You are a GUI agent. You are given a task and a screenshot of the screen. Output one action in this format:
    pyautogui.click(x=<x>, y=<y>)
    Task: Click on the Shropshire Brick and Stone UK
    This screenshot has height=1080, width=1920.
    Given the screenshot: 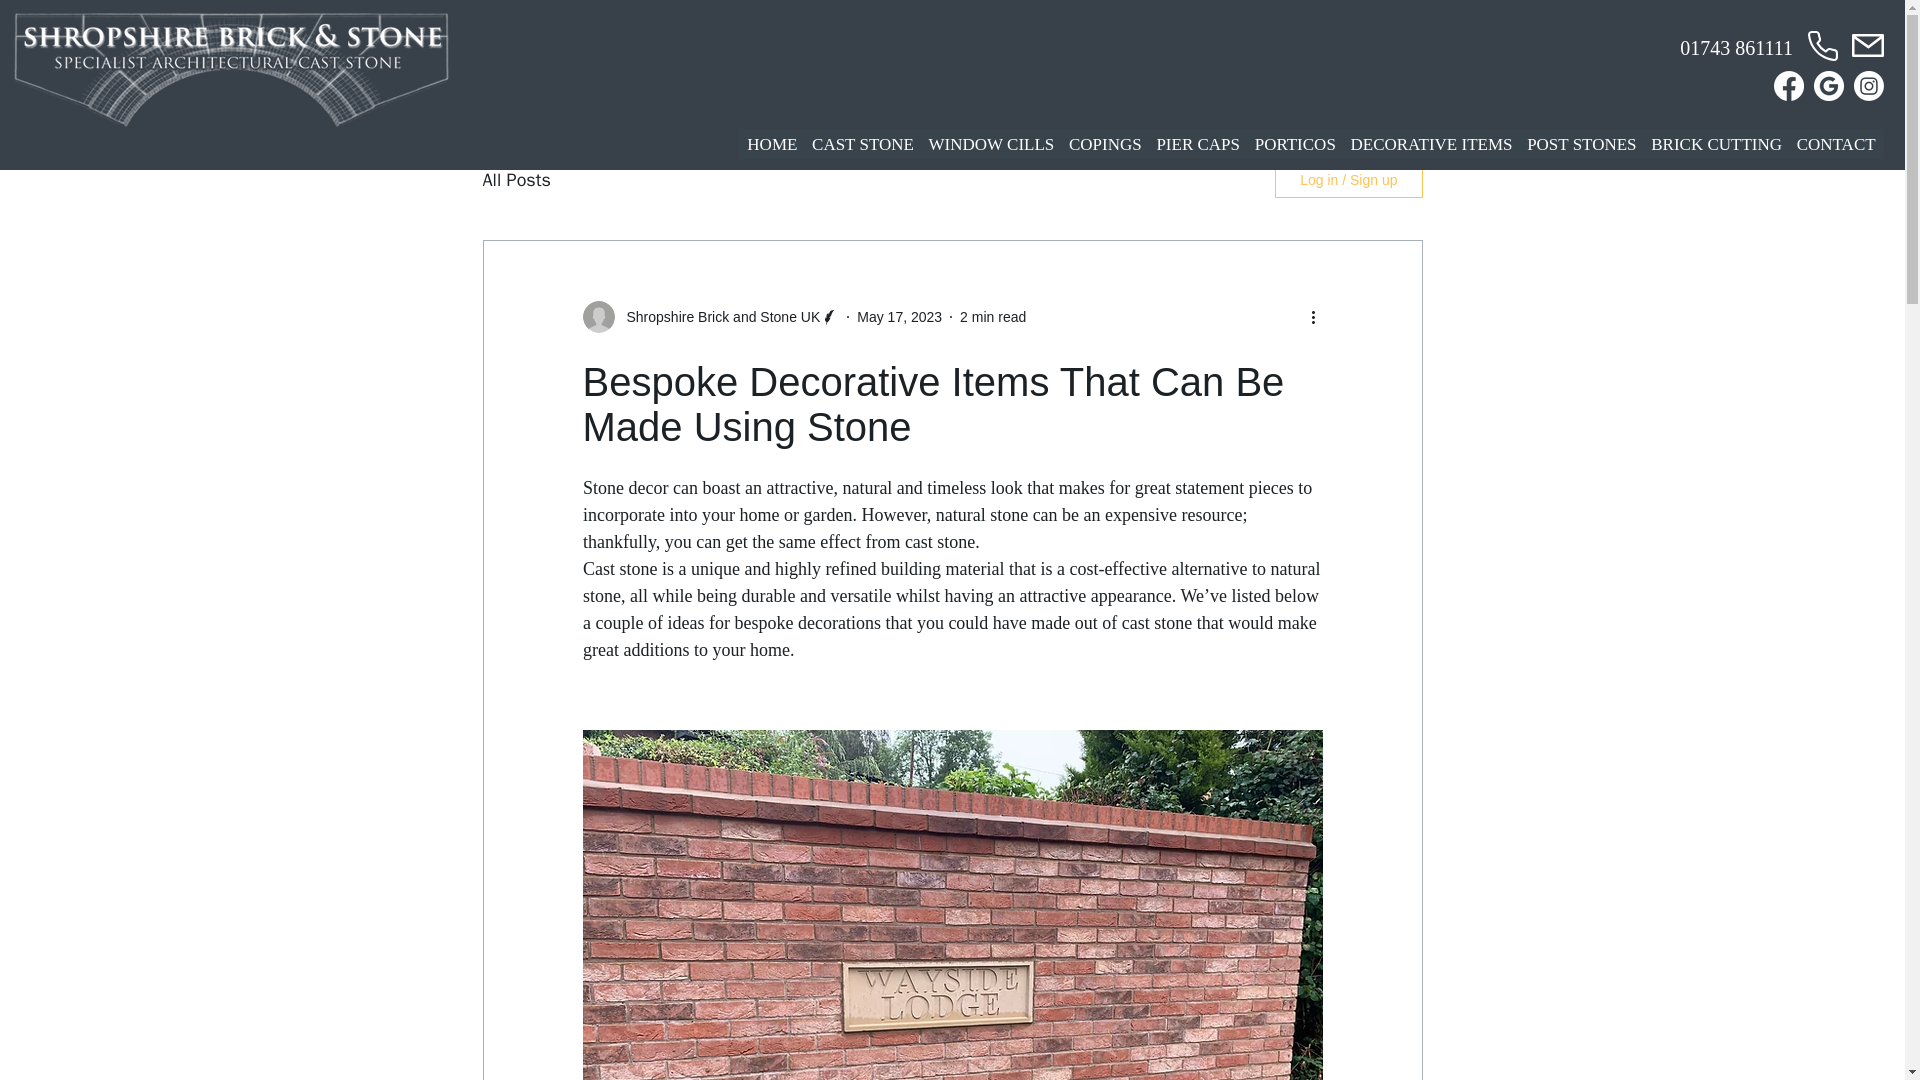 What is the action you would take?
    pyautogui.click(x=716, y=316)
    